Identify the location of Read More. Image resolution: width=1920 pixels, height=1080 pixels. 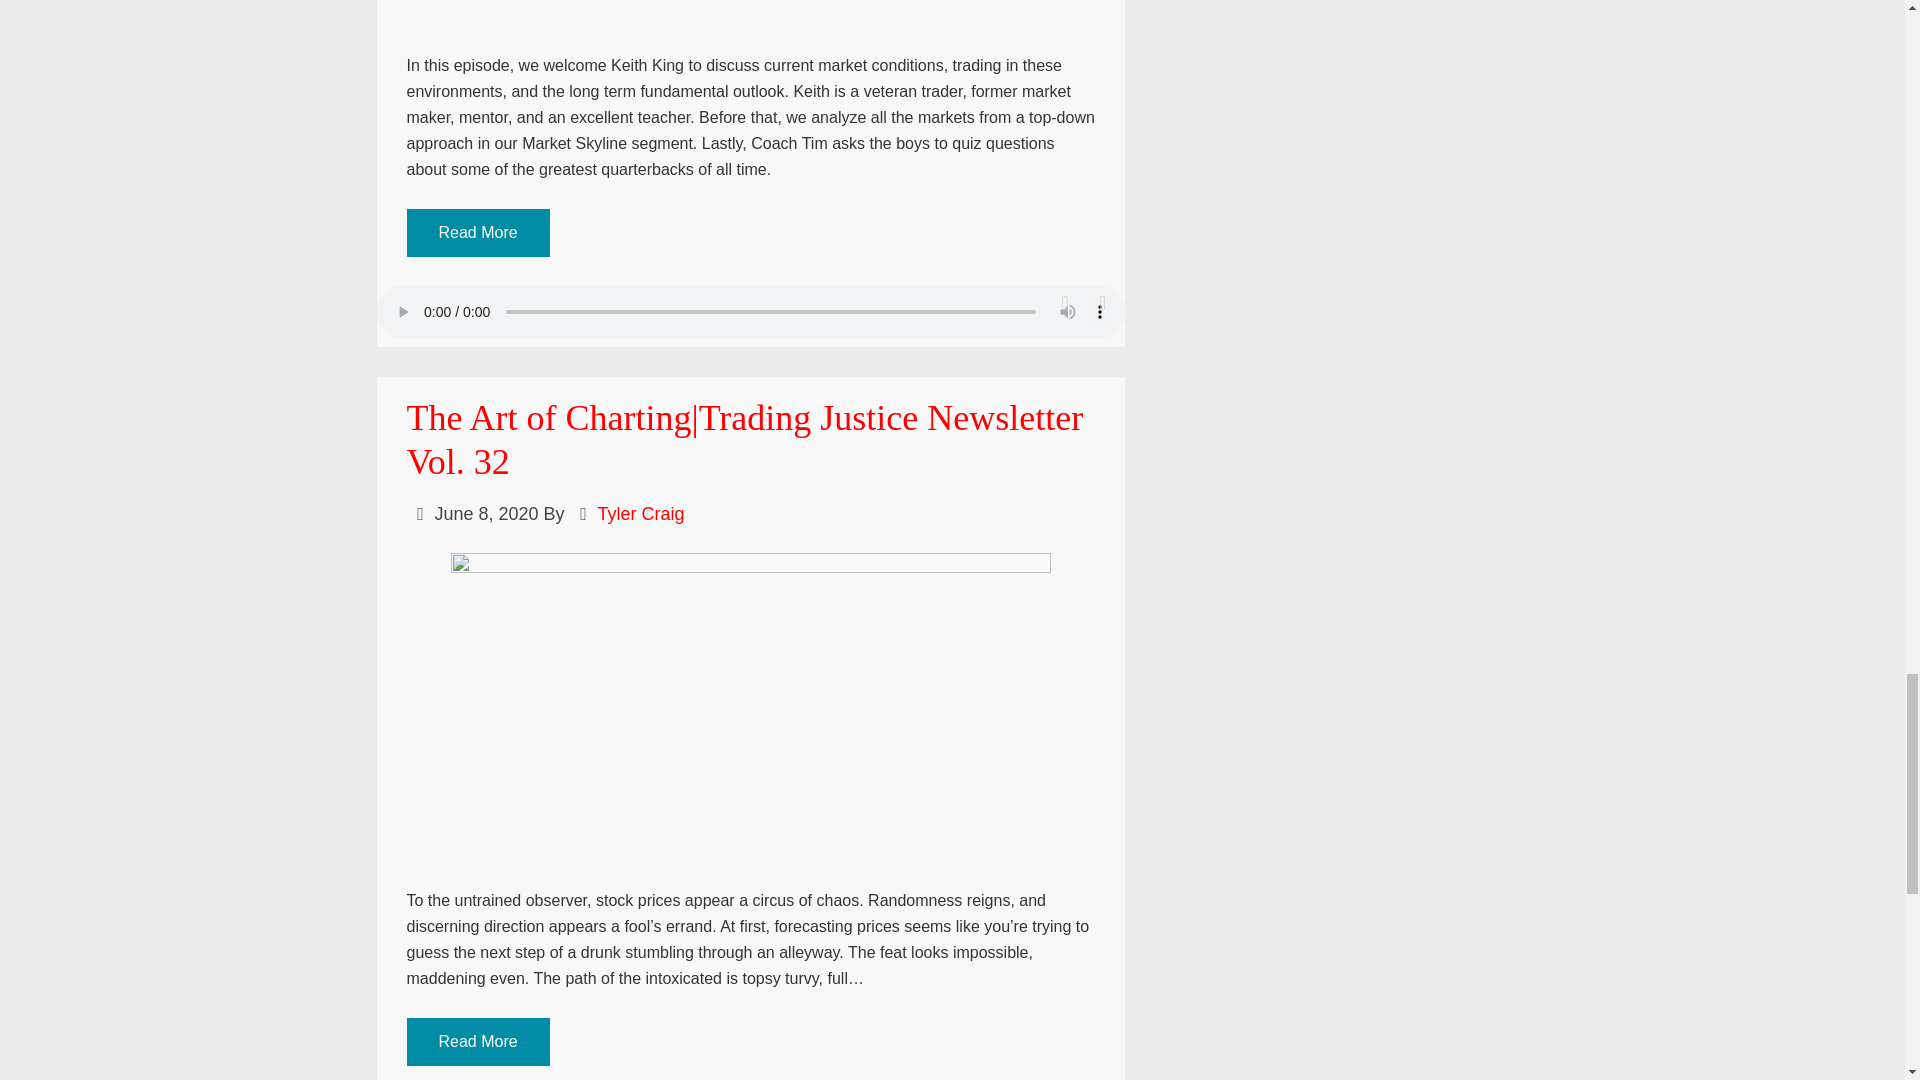
(477, 232).